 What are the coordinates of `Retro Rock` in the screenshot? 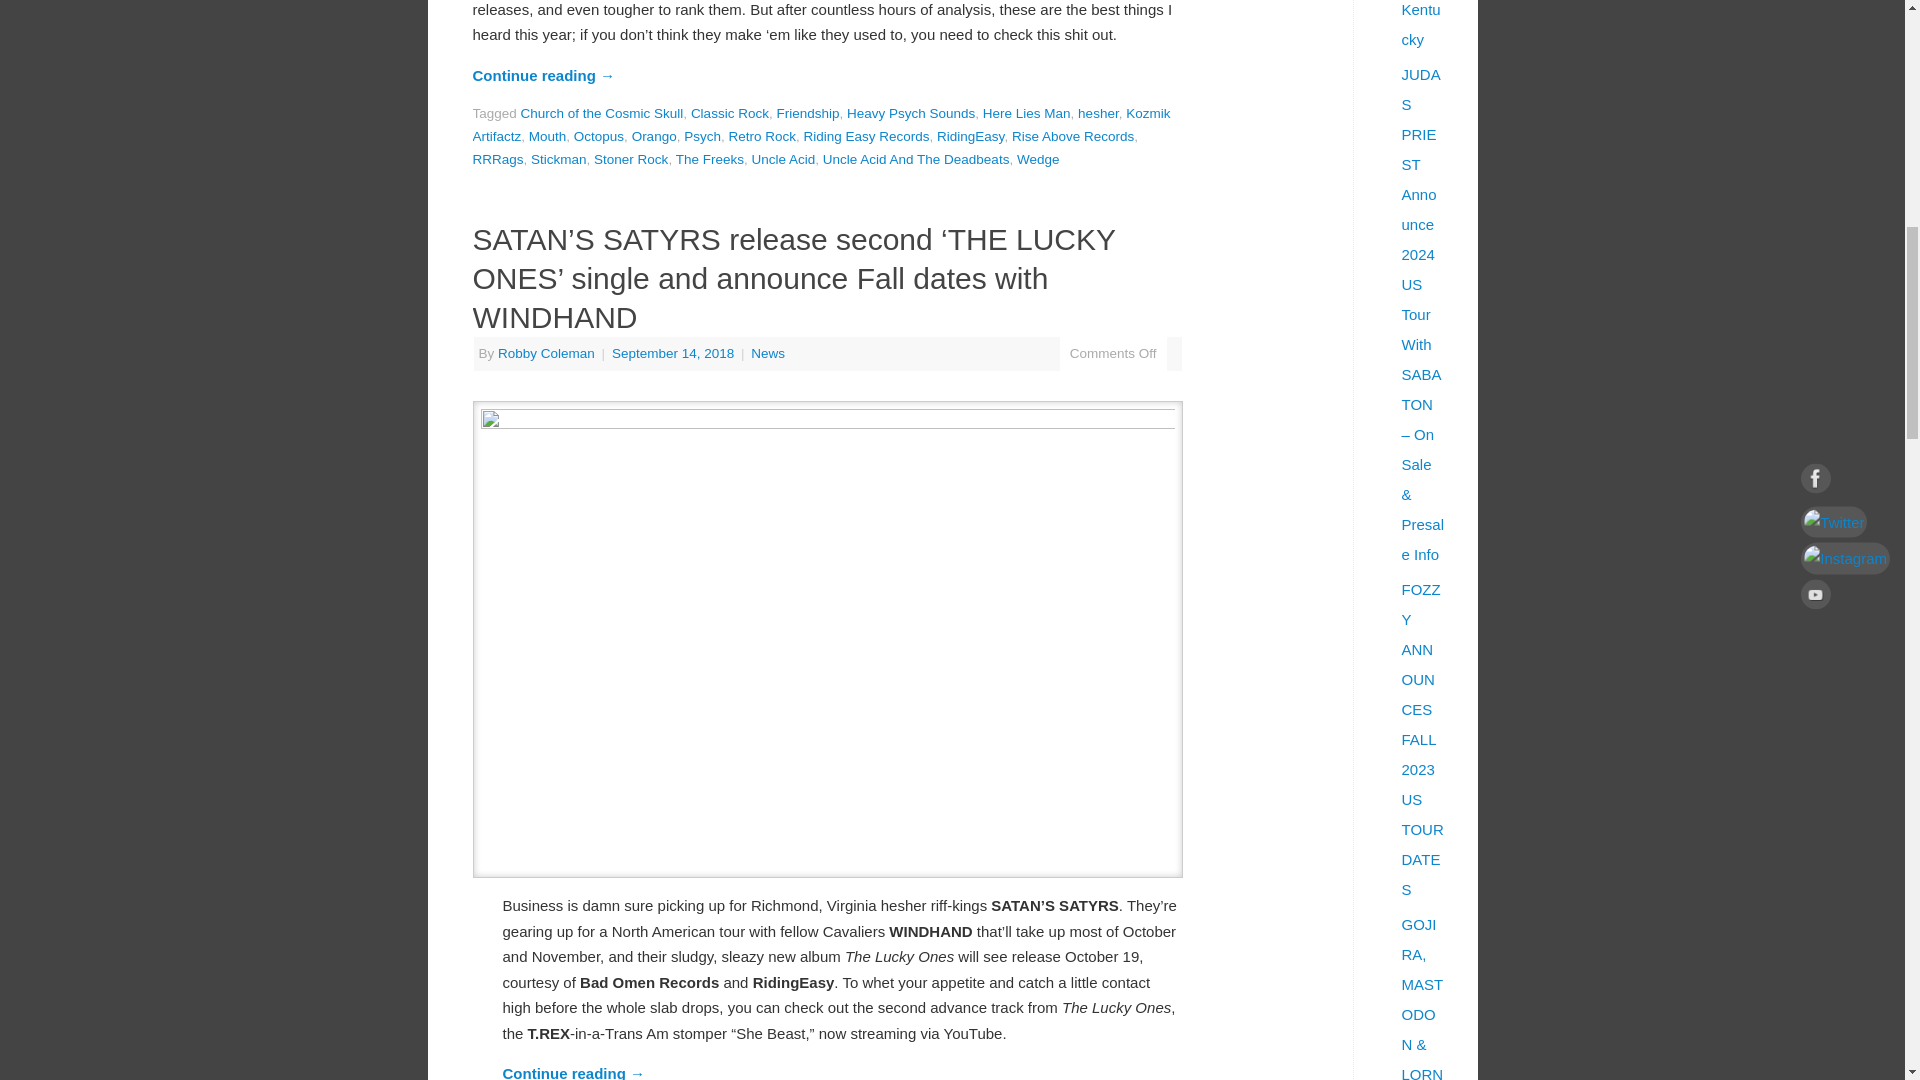 It's located at (762, 136).